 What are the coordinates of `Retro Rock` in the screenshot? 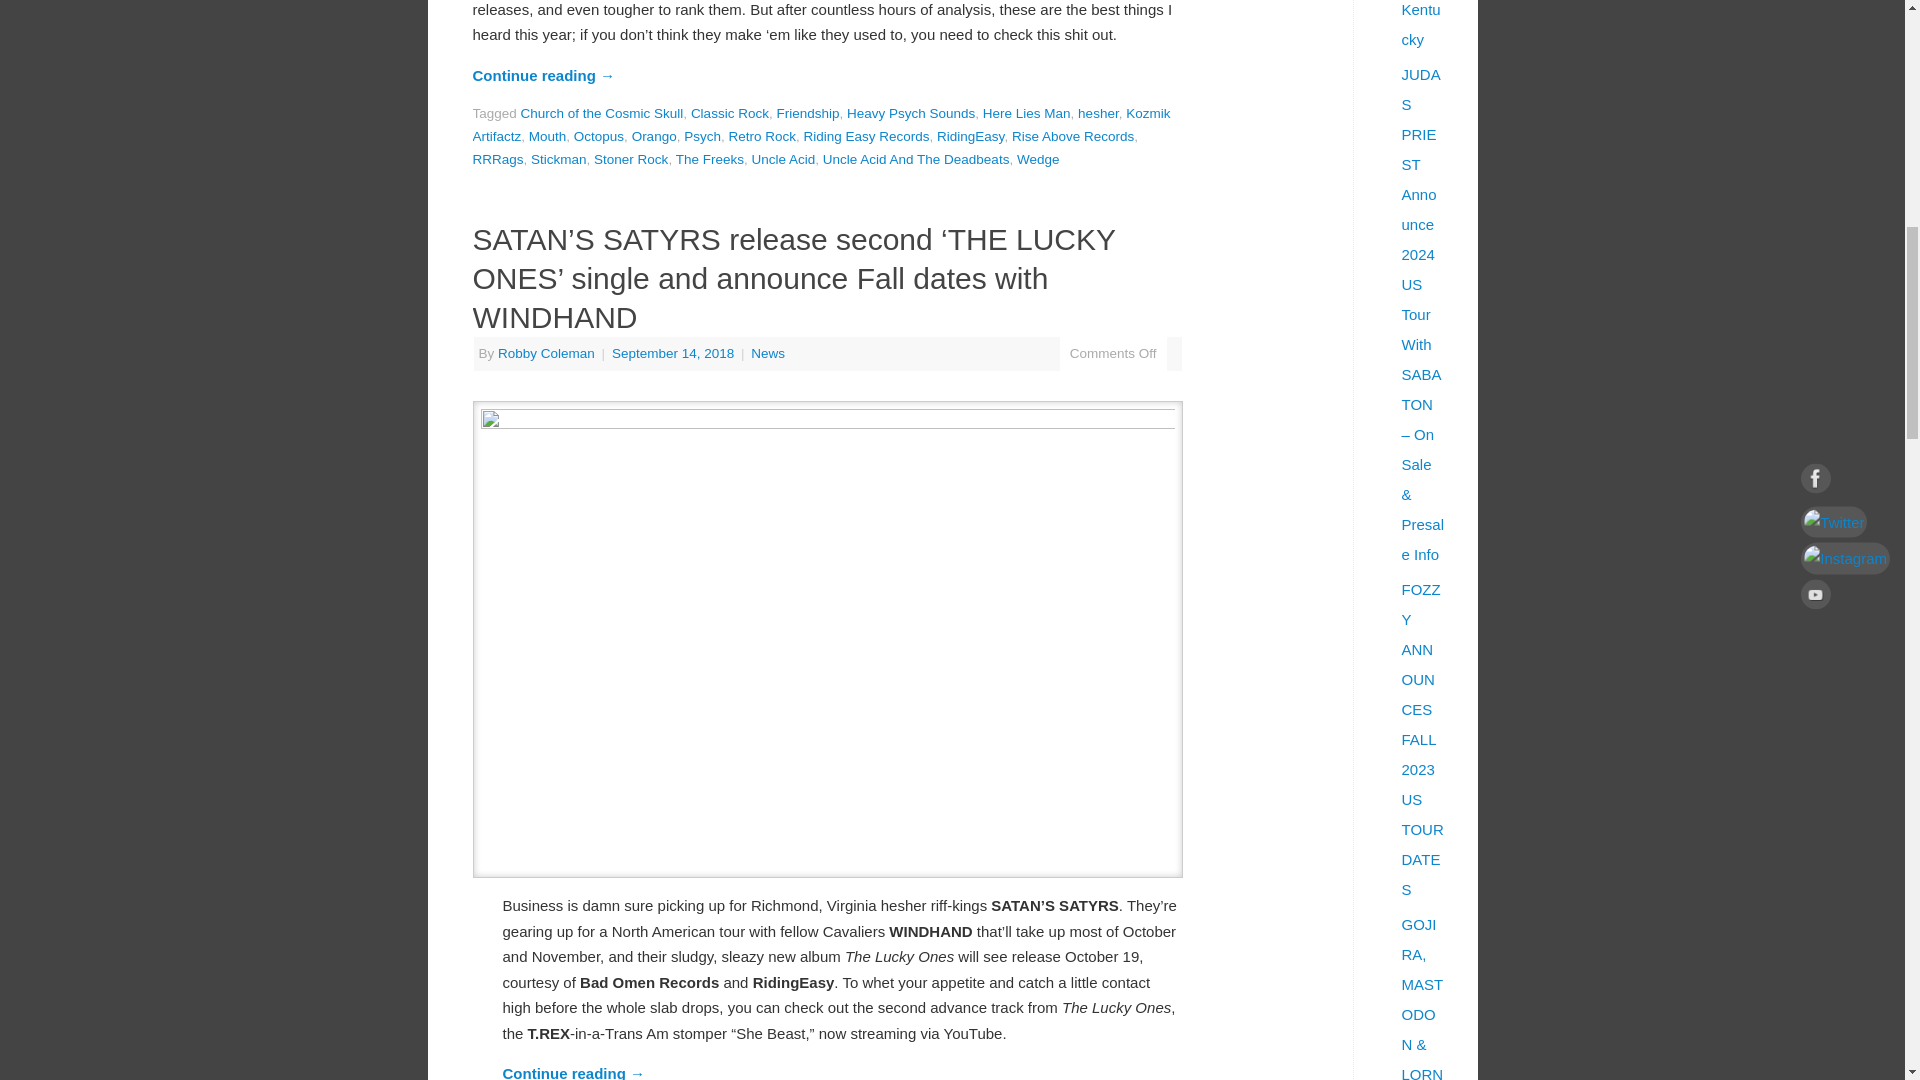 It's located at (762, 136).